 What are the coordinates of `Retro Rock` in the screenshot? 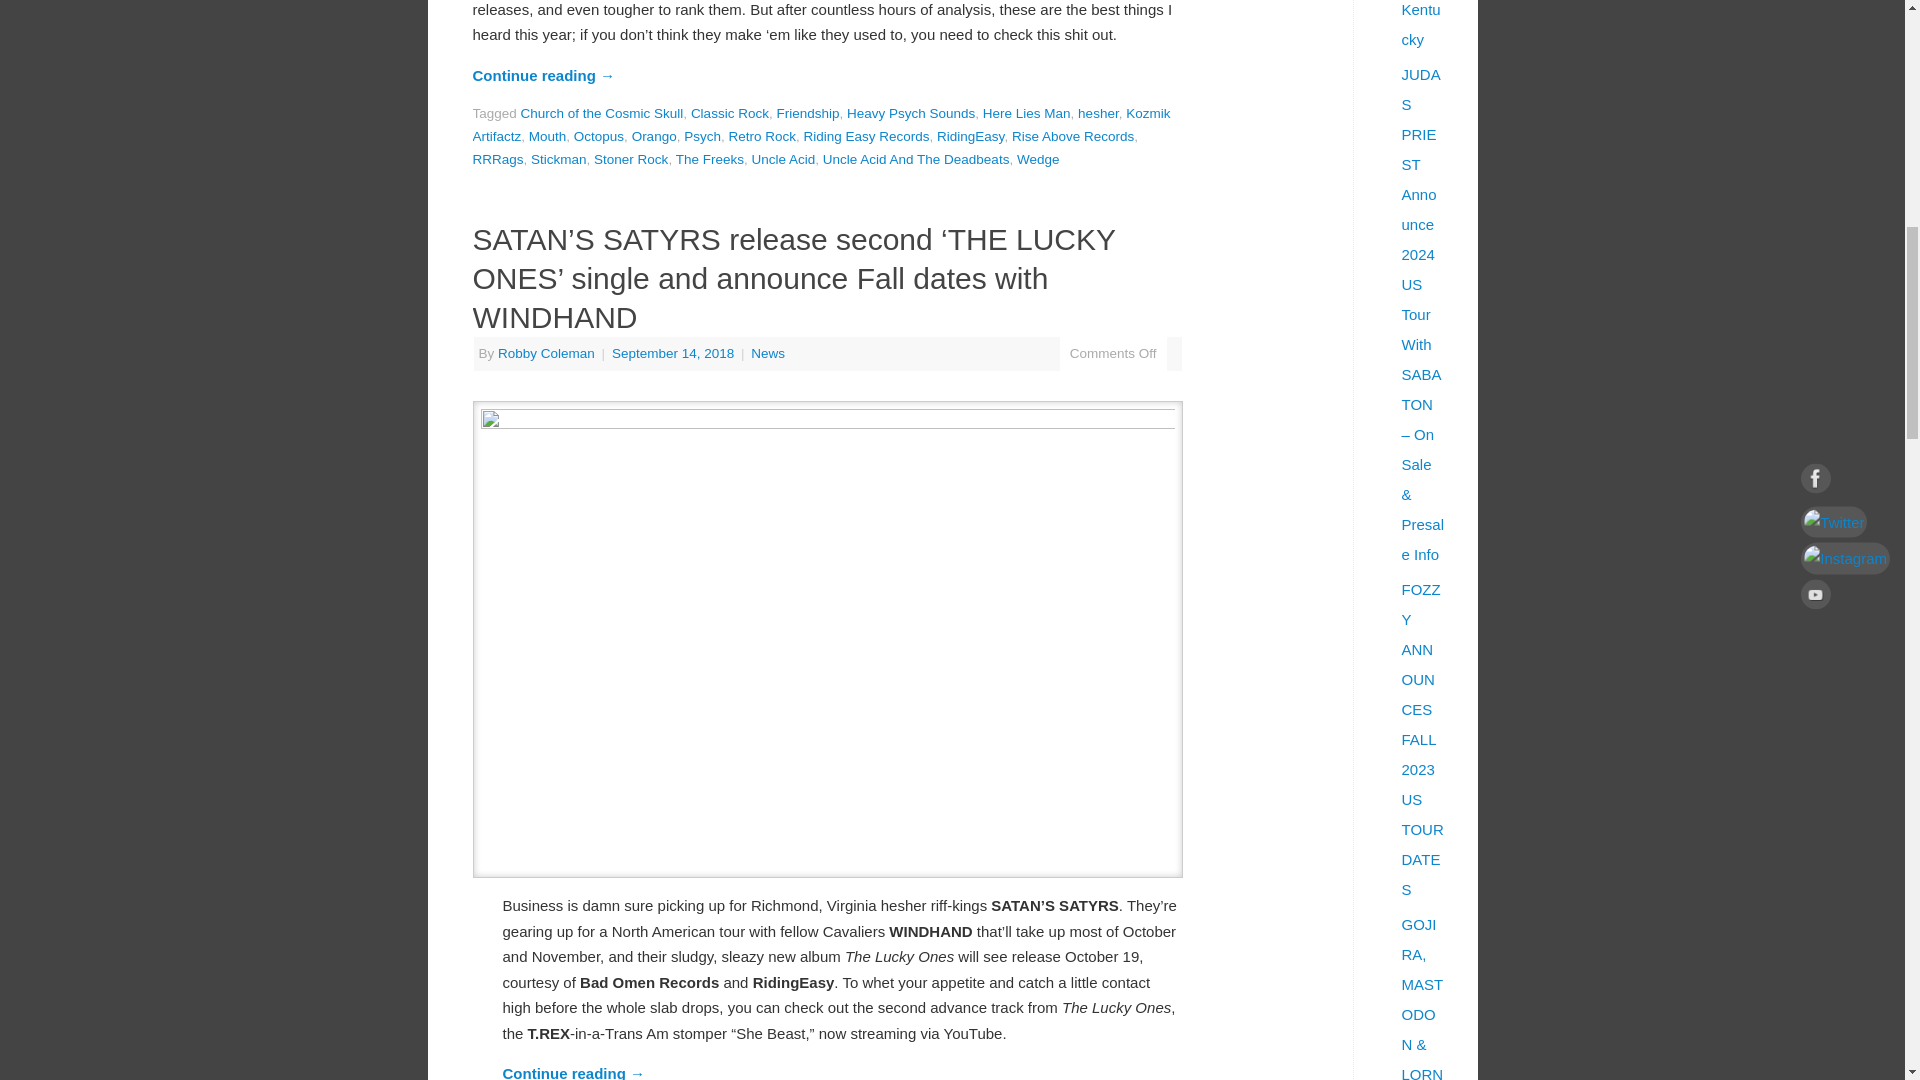 It's located at (762, 136).